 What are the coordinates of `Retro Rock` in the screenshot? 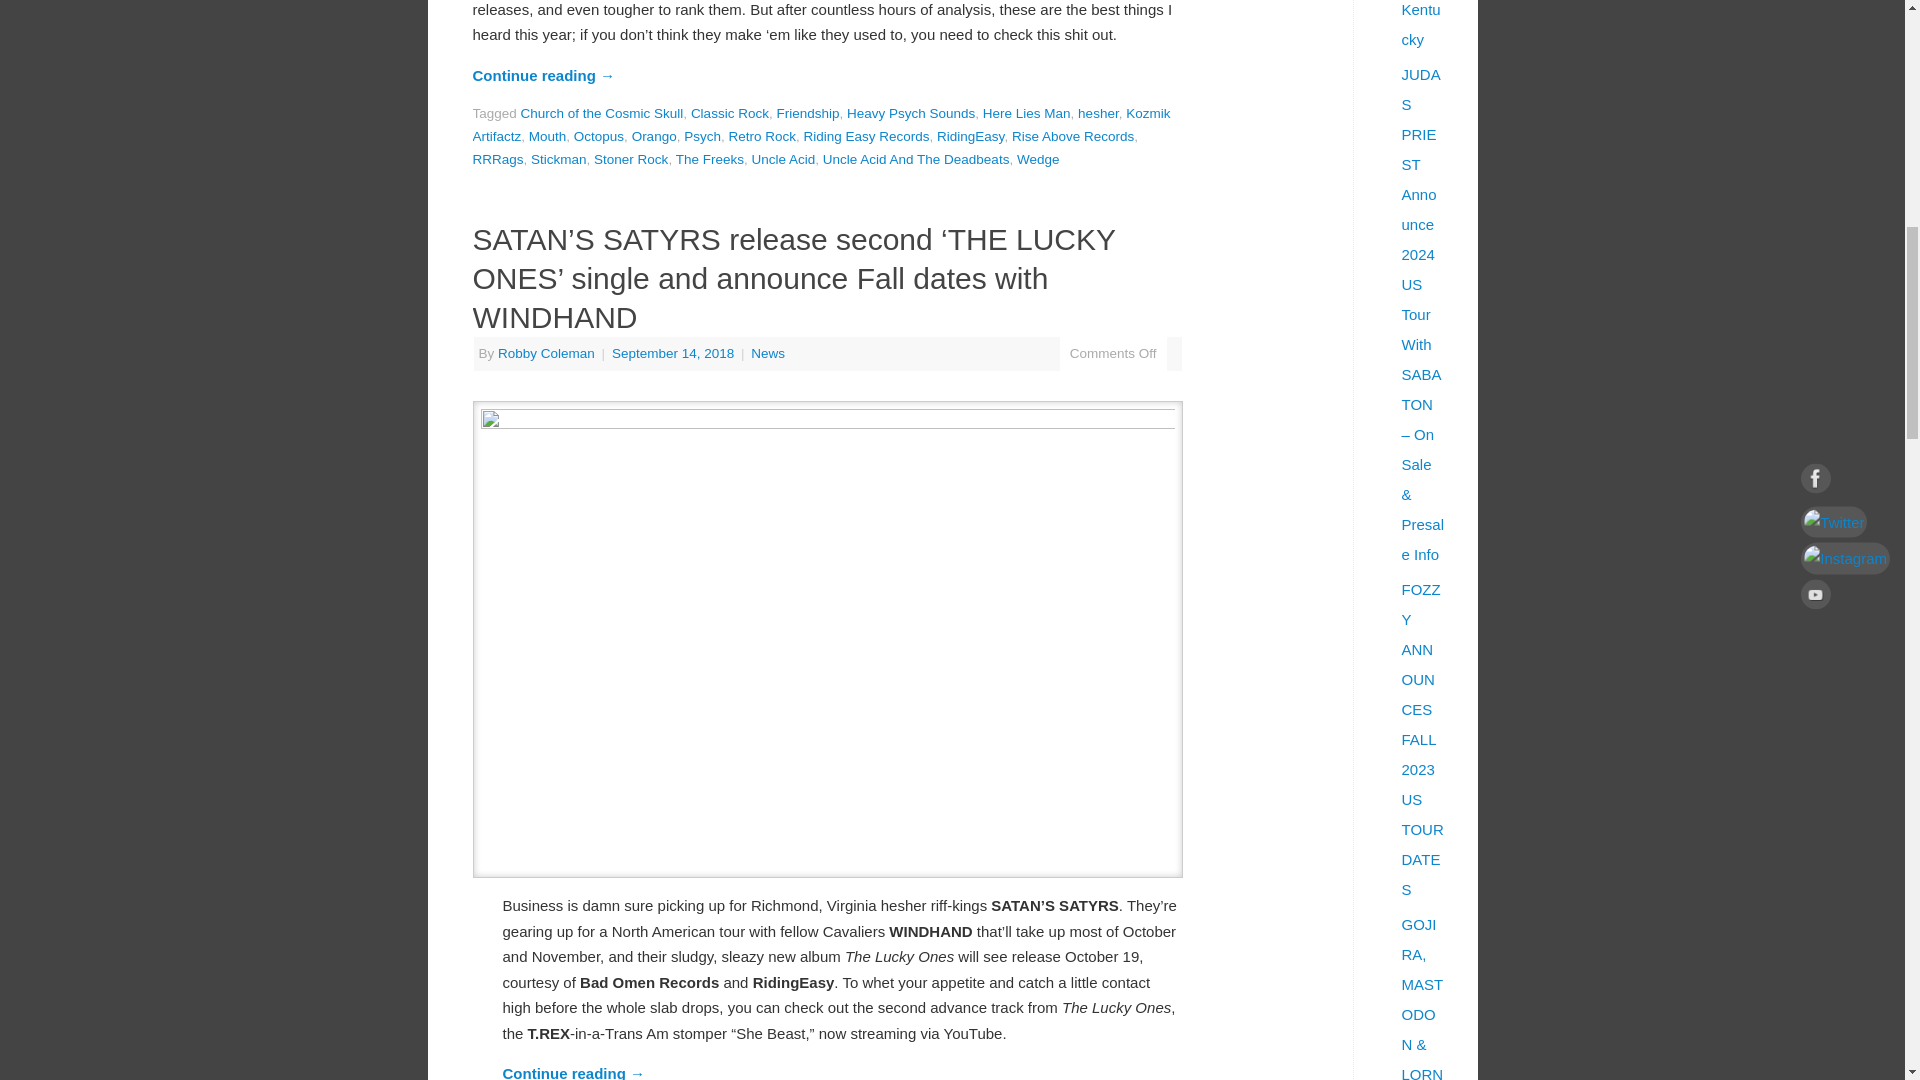 It's located at (762, 136).